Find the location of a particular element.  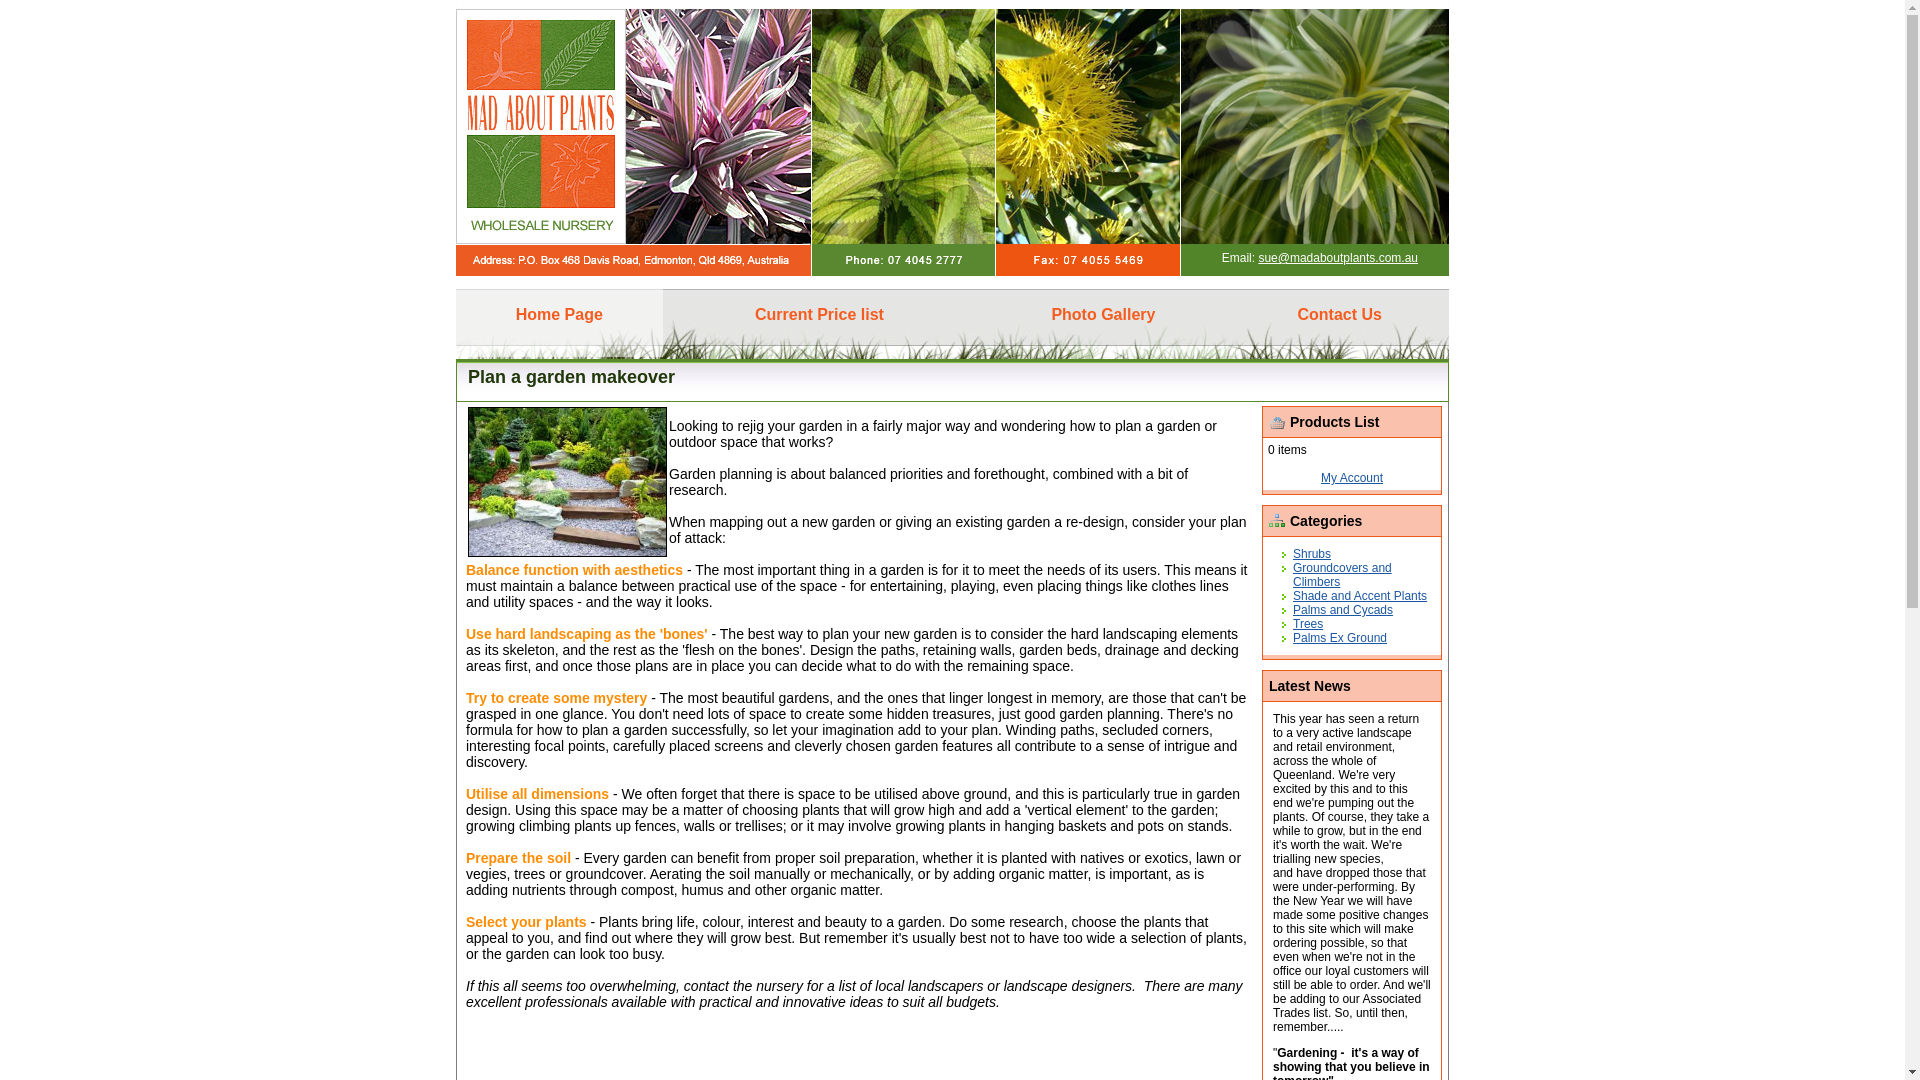

Shade and Accent Plants is located at coordinates (1360, 596).